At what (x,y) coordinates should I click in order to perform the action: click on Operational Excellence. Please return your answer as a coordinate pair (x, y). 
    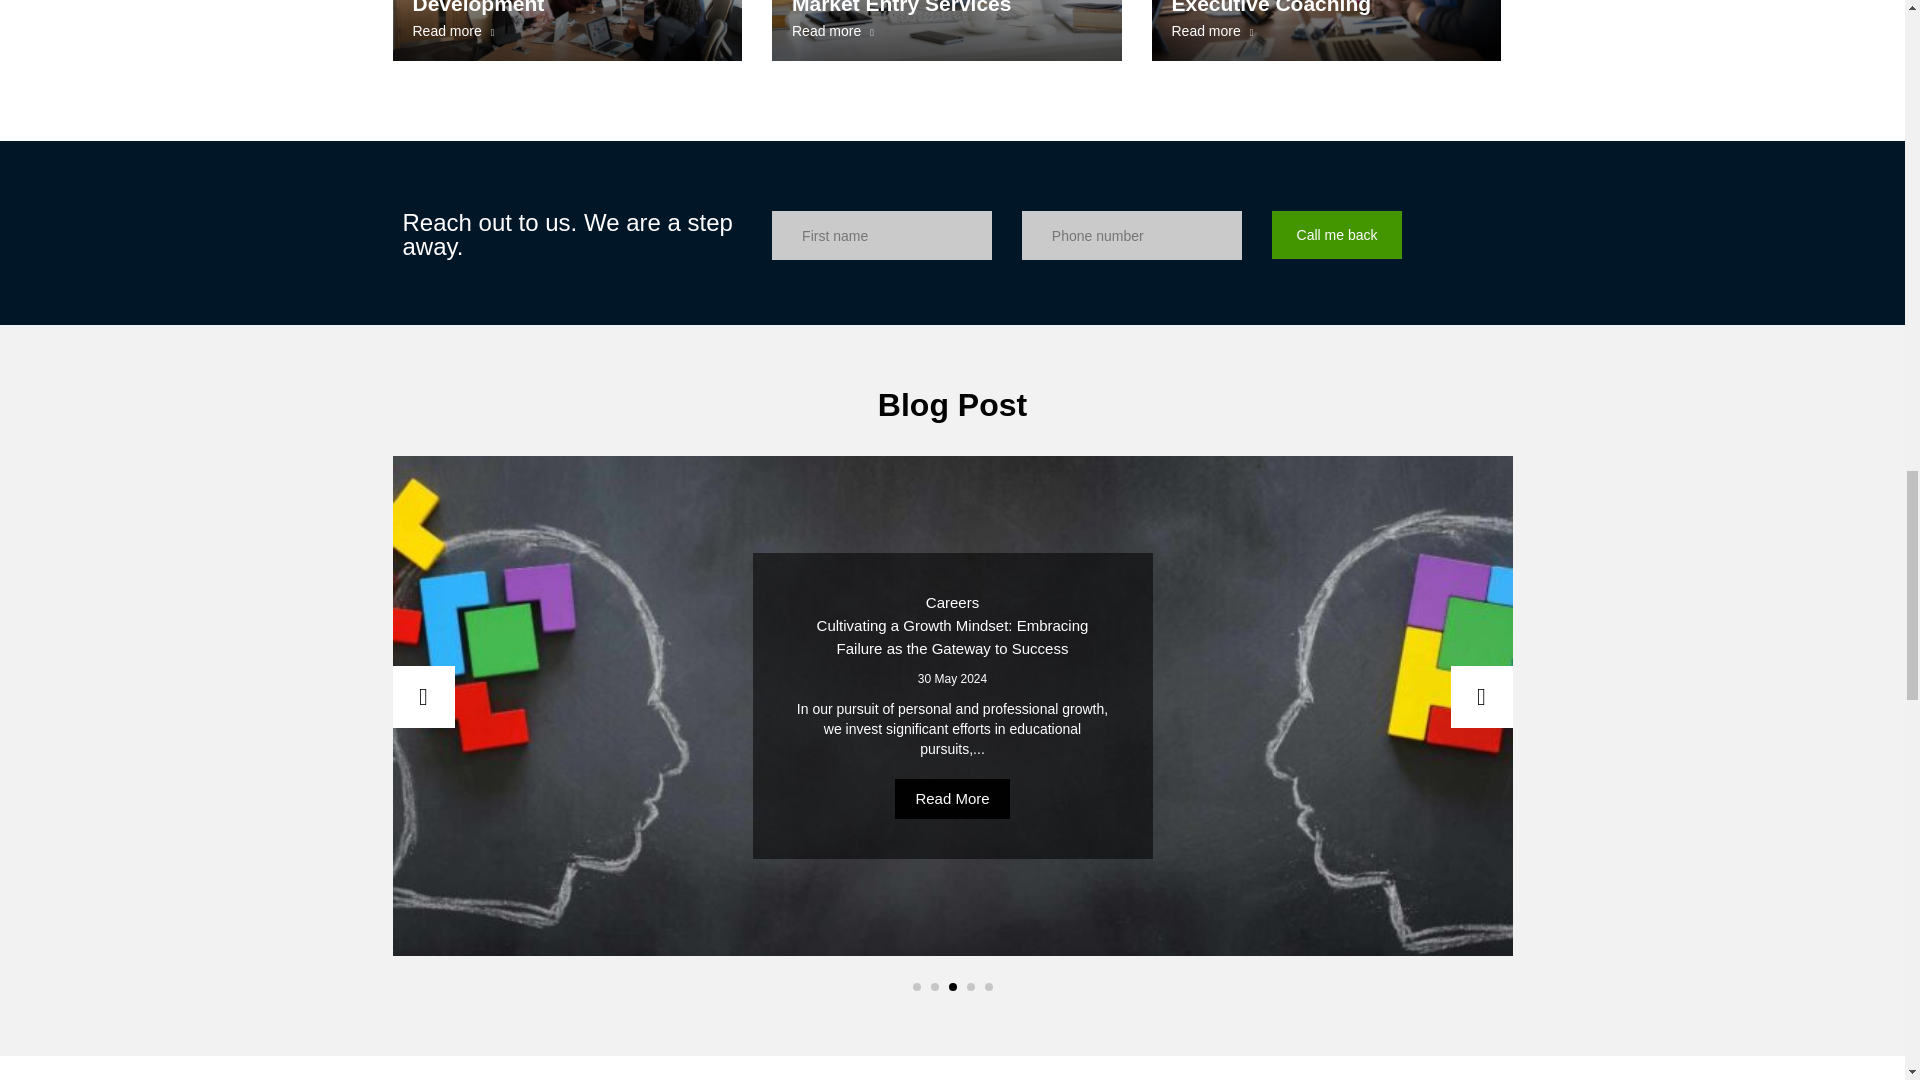
    Looking at the image, I should click on (1326, 30).